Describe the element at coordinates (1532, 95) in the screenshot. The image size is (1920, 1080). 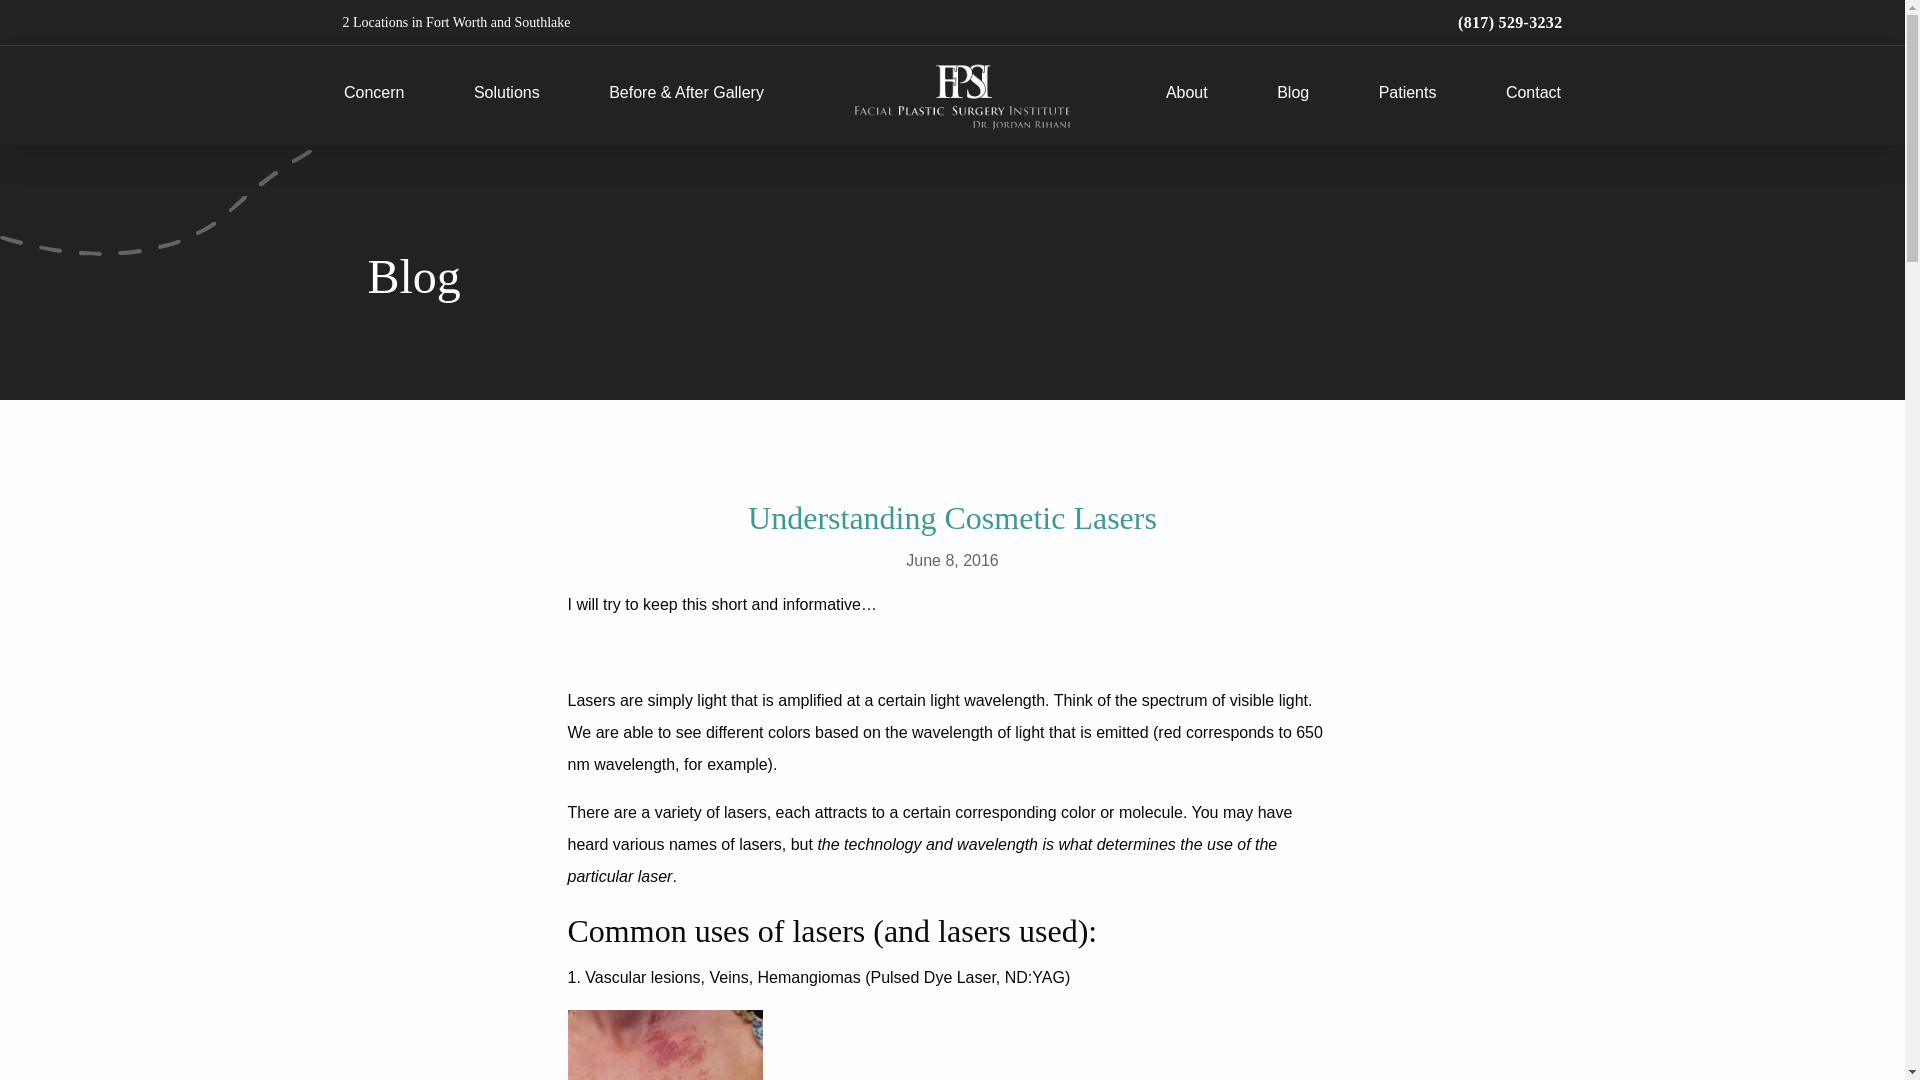
I see `Contact` at that location.